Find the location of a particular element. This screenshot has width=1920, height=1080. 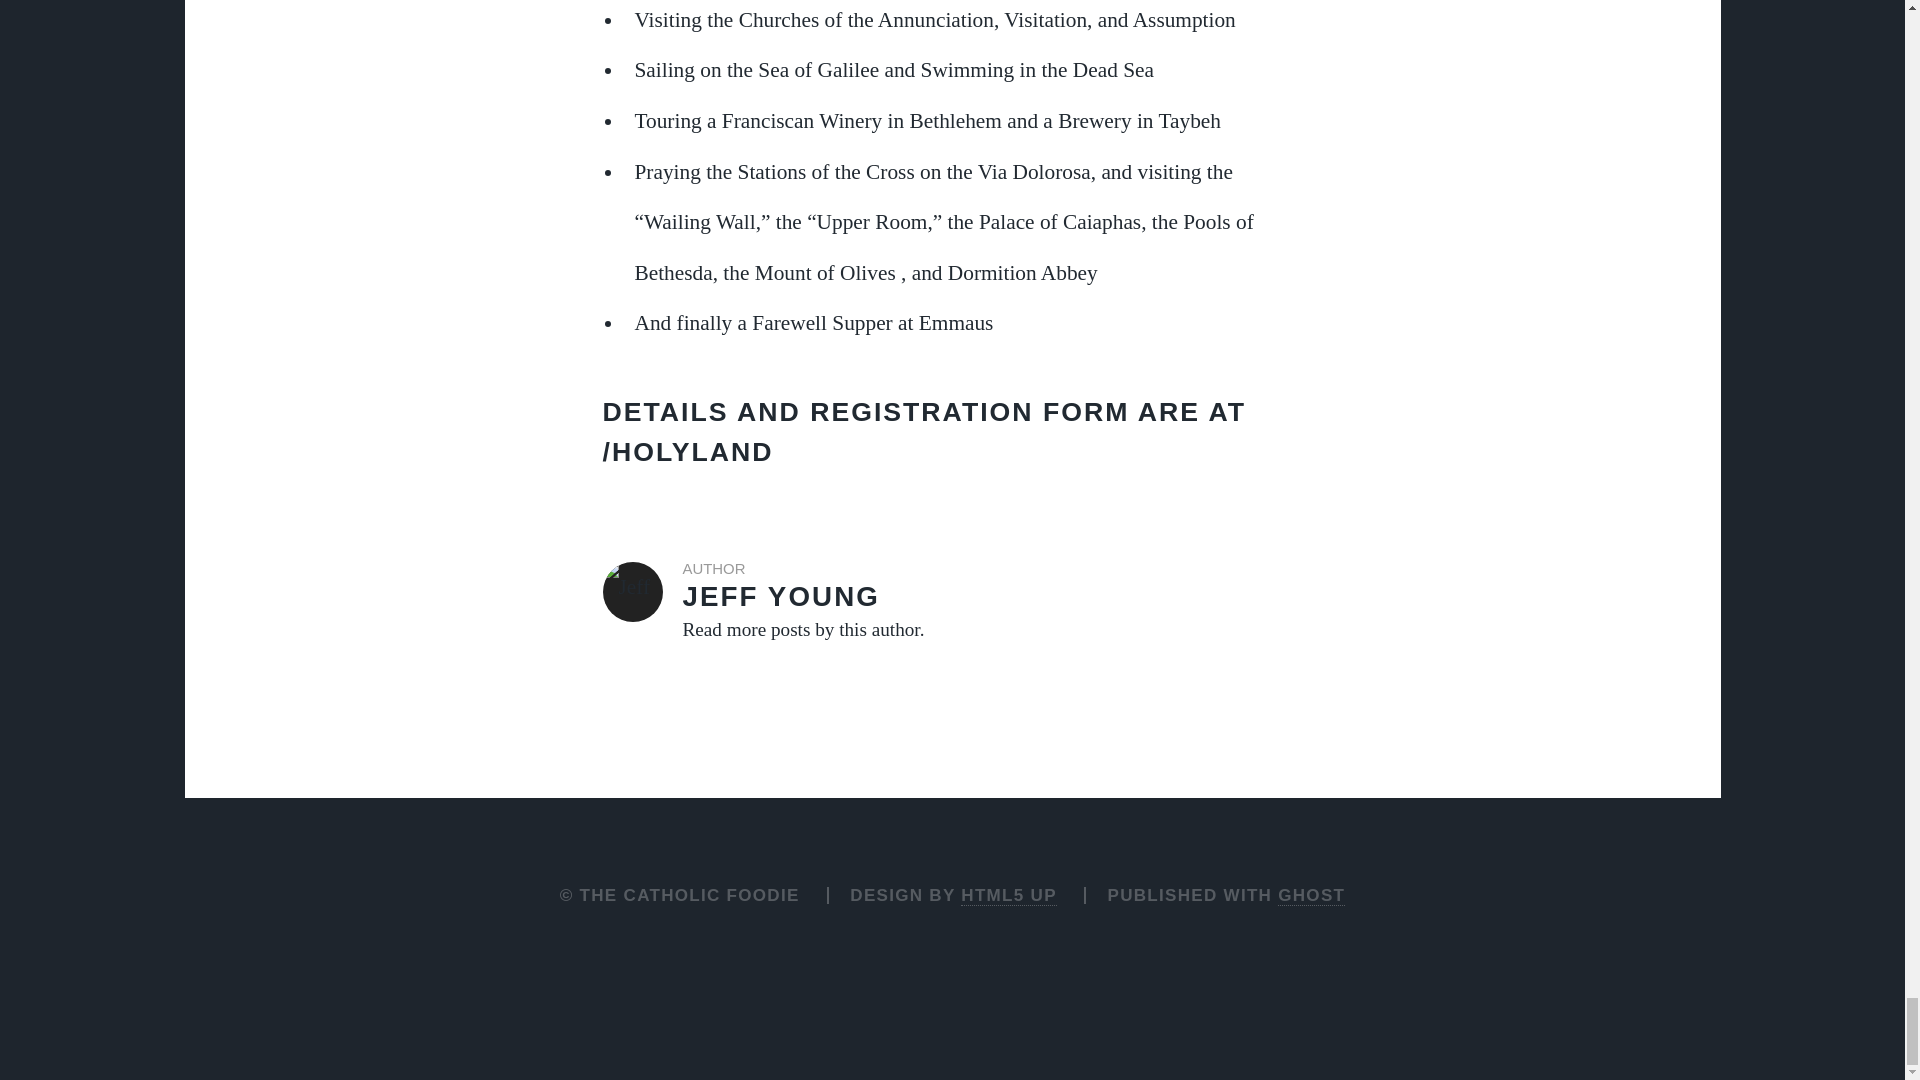

HTML5 UP is located at coordinates (1008, 896).